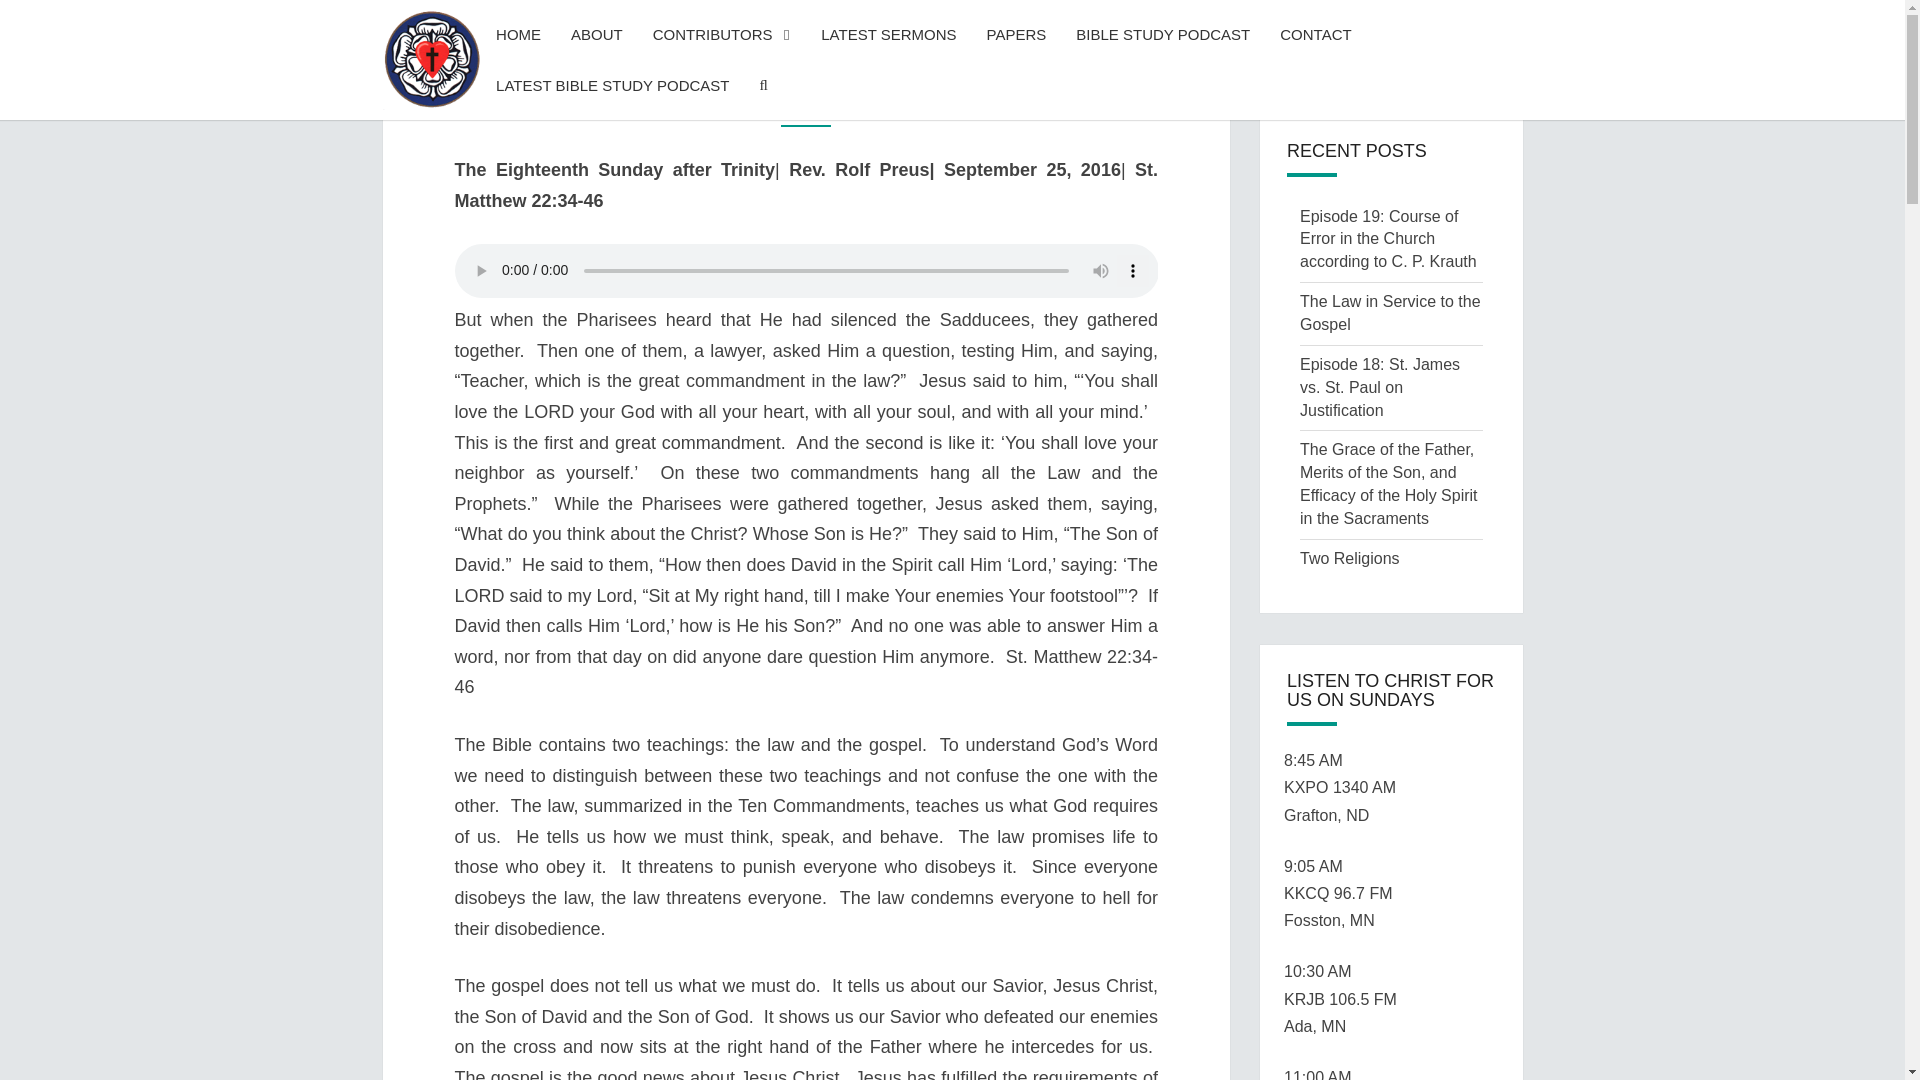 The width and height of the screenshot is (1920, 1080). What do you see at coordinates (596, 34) in the screenshot?
I see `ABOUT` at bounding box center [596, 34].